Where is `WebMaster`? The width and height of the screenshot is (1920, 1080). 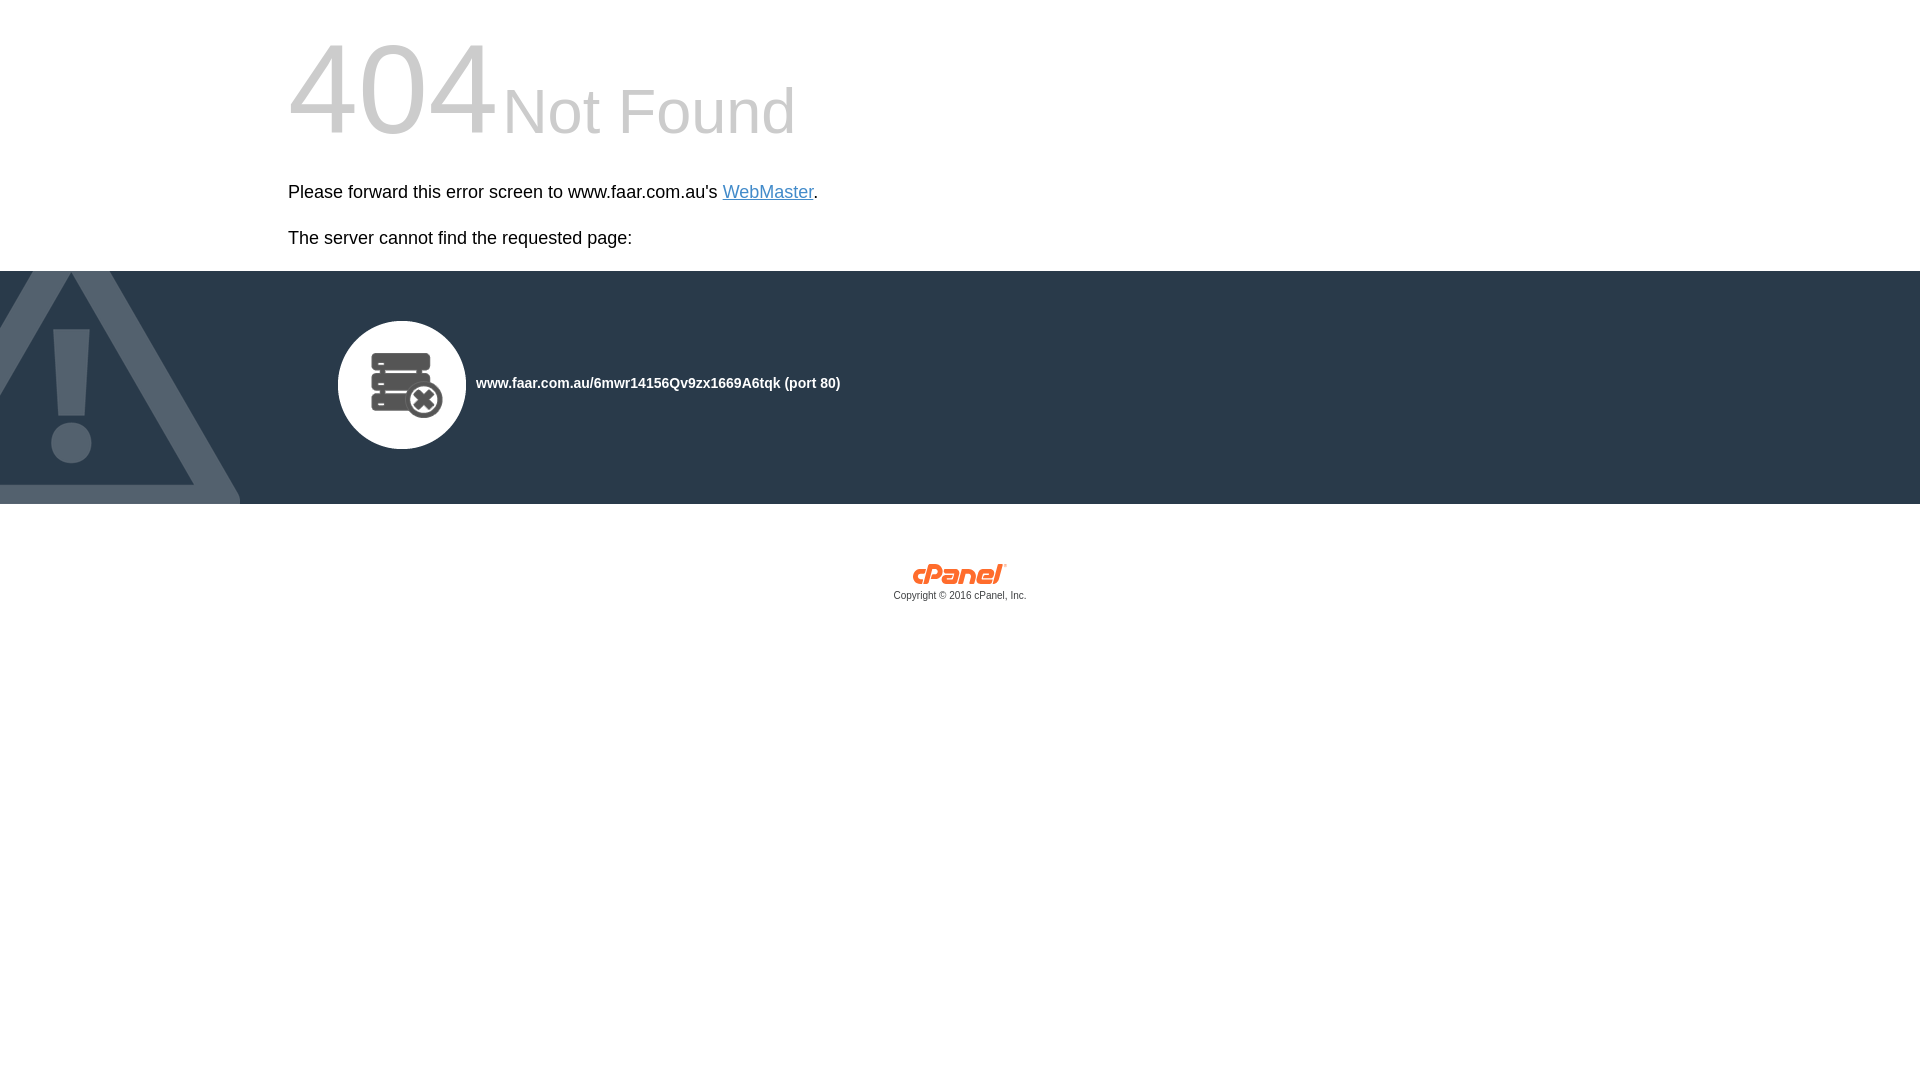 WebMaster is located at coordinates (768, 192).